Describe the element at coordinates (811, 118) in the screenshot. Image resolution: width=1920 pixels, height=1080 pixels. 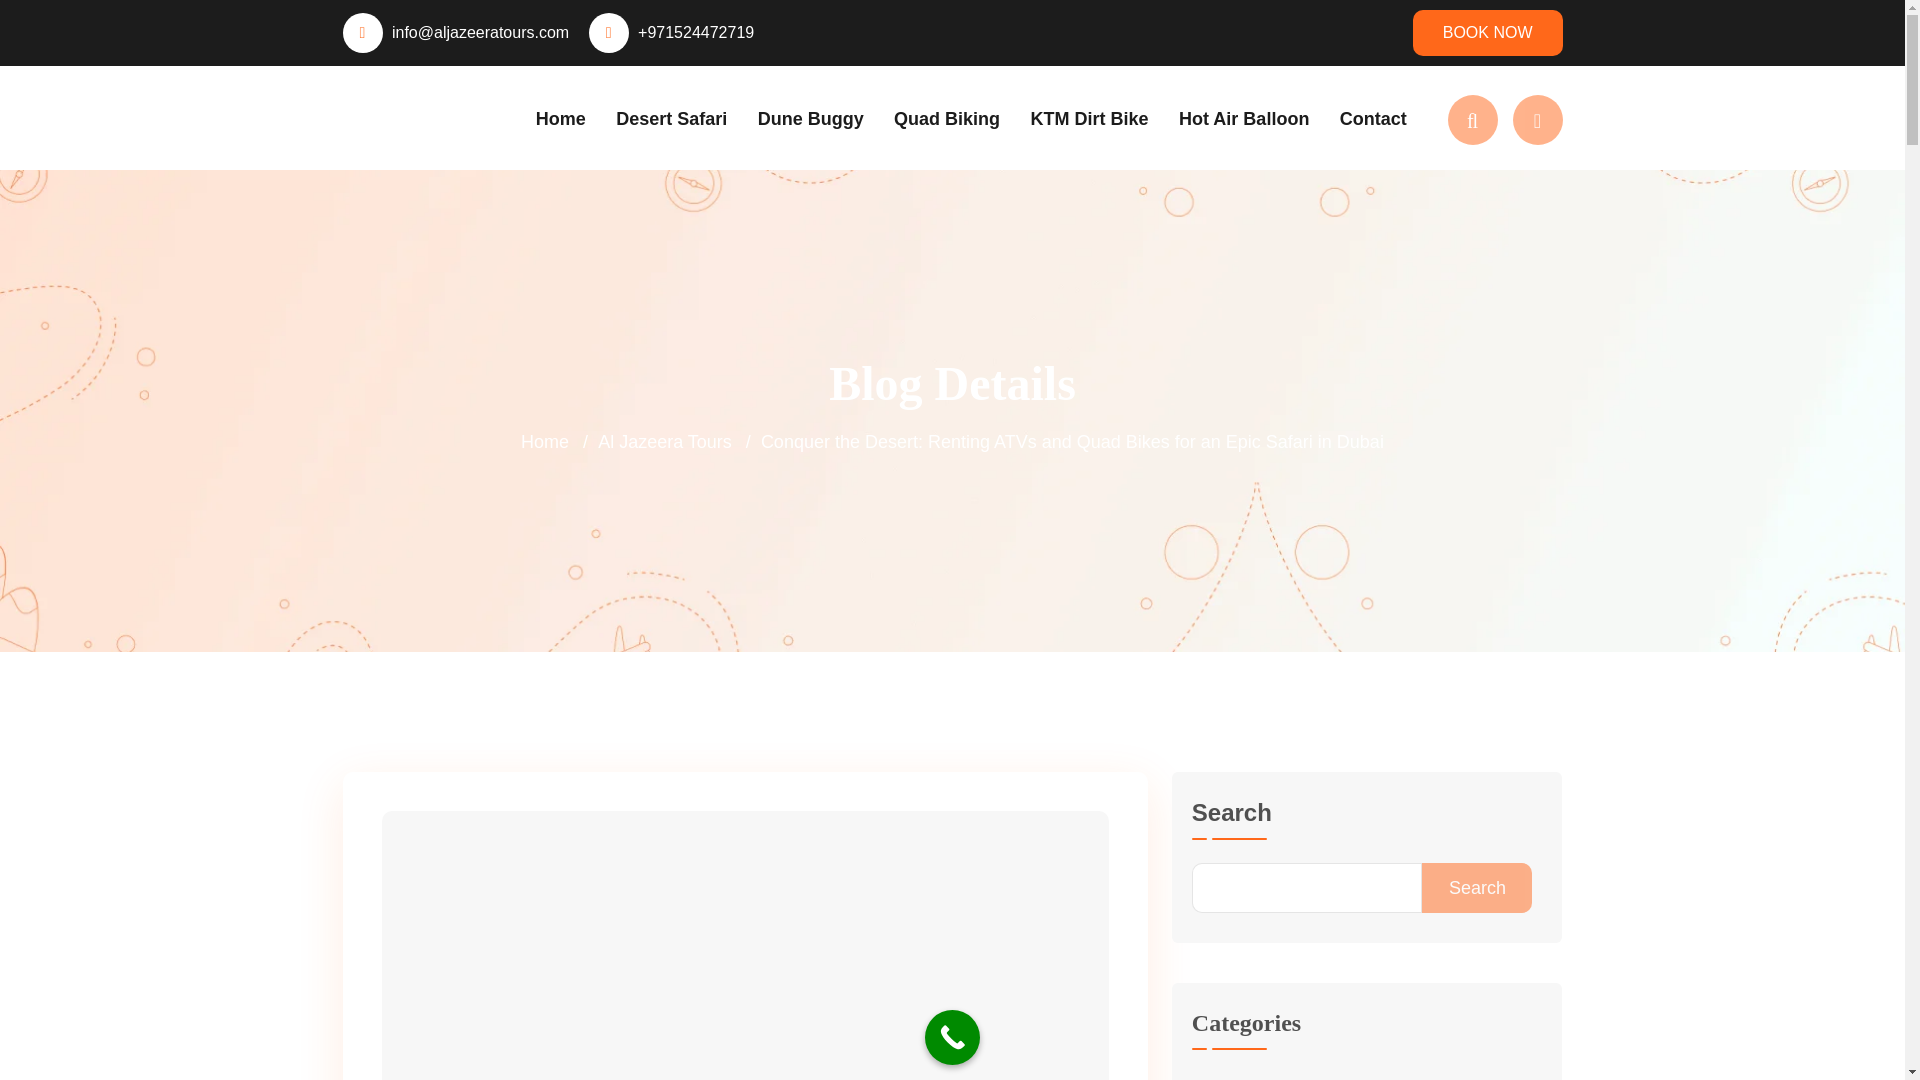
I see `Dune Buggy` at that location.